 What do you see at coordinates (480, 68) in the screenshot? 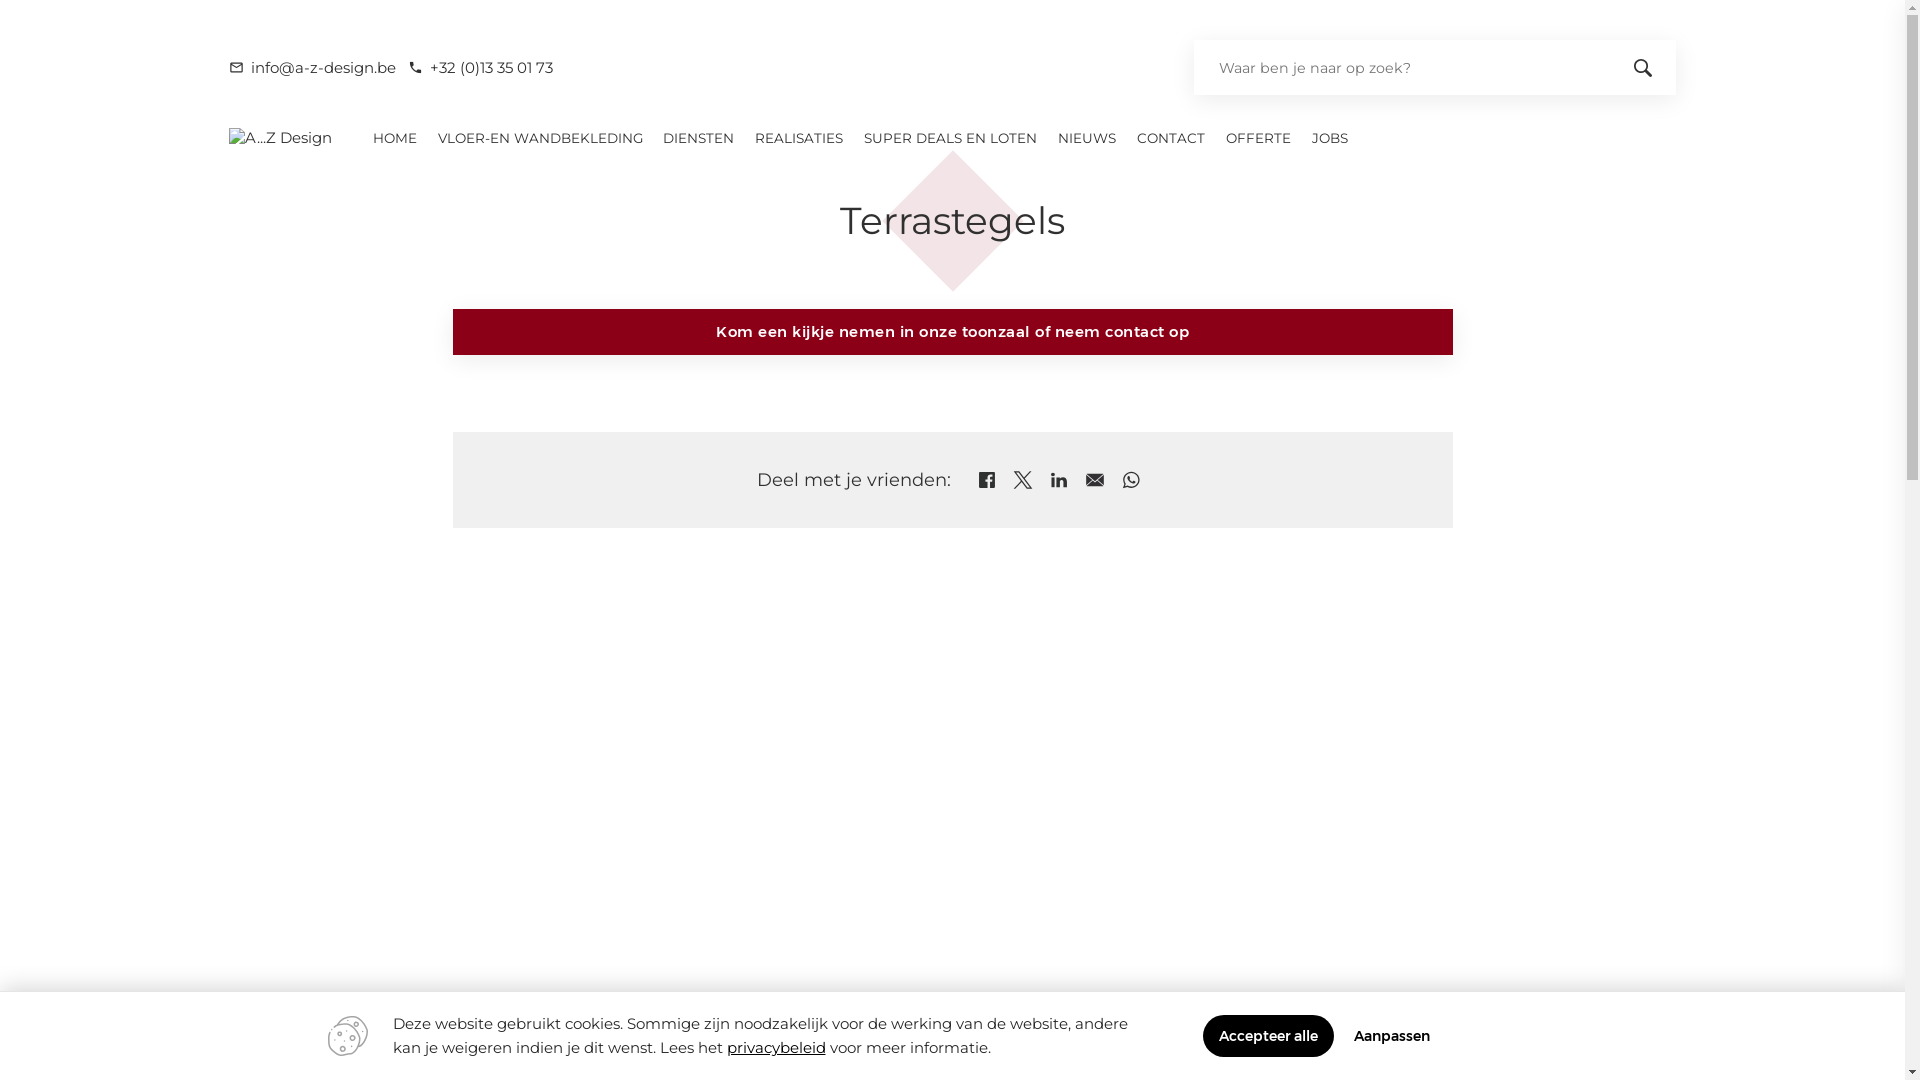
I see `phone
+32 (0)13 35 01 73` at bounding box center [480, 68].